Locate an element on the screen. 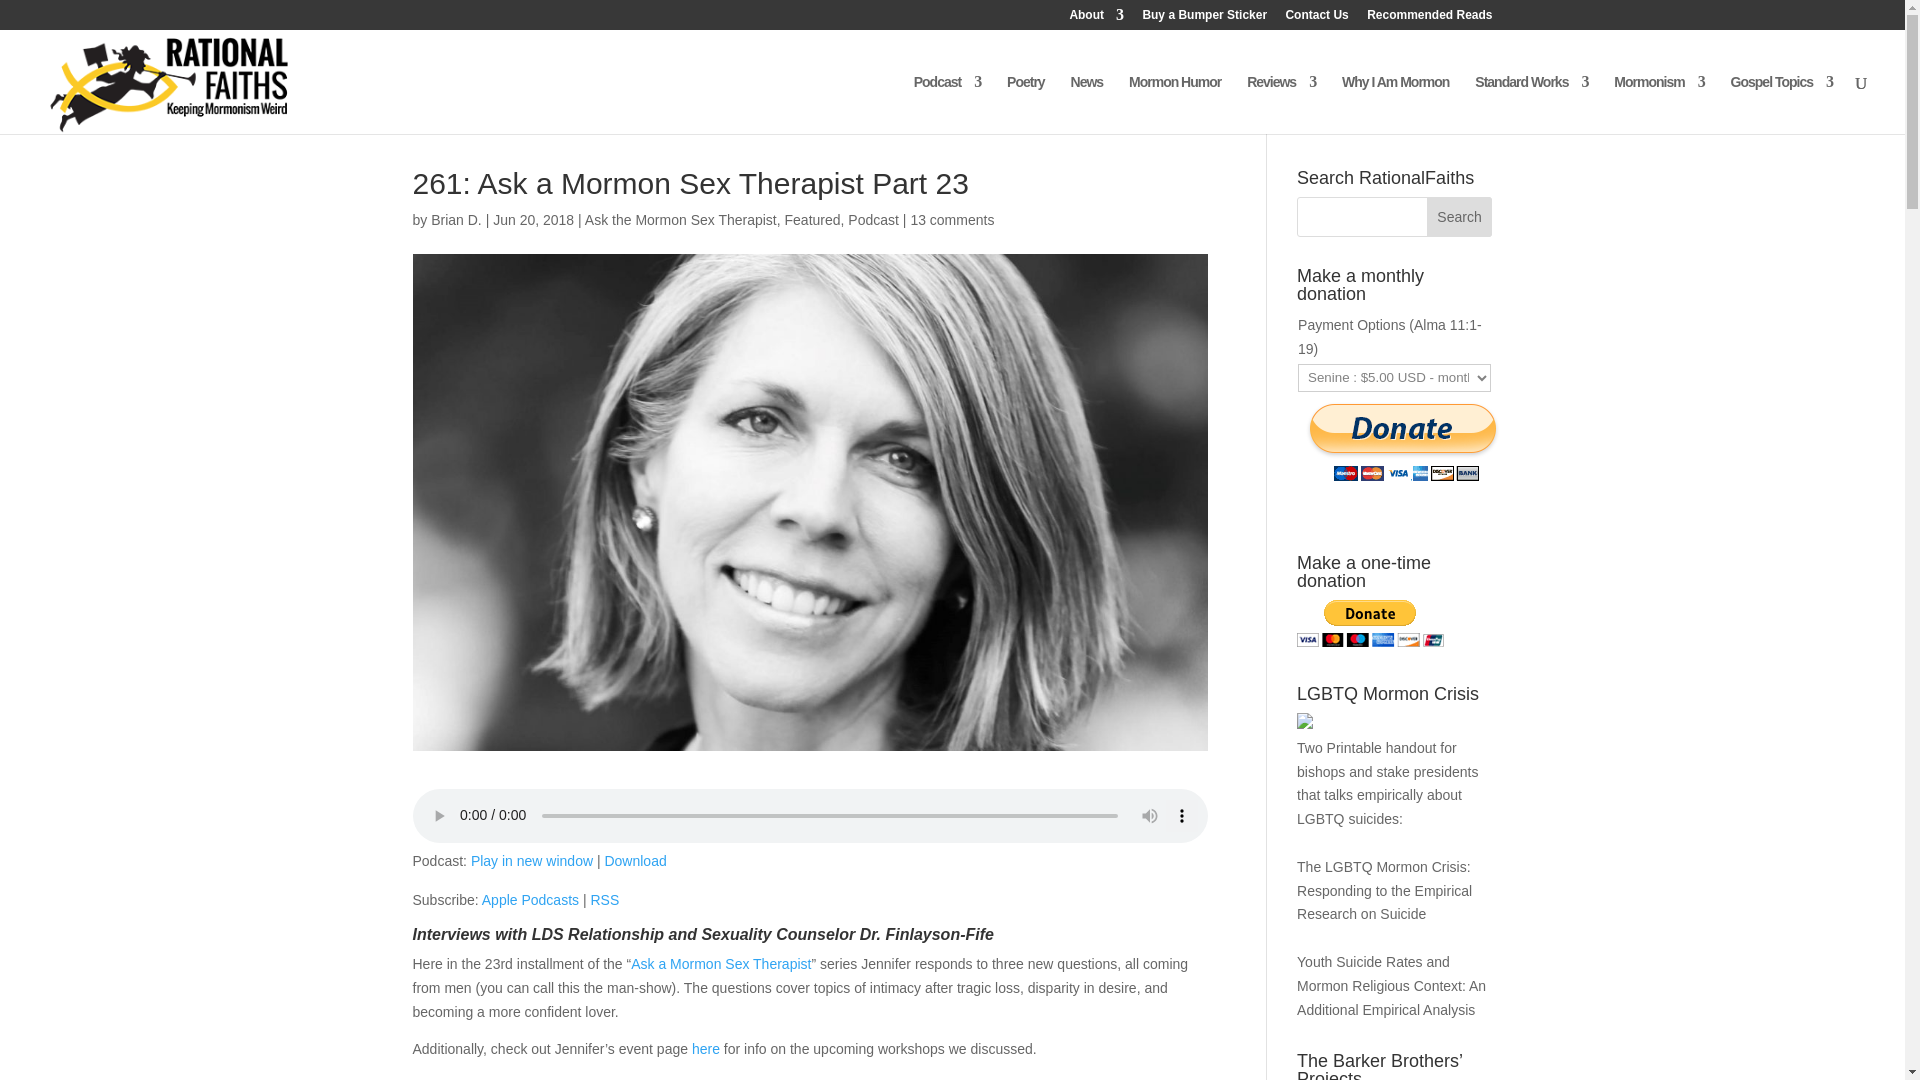 The width and height of the screenshot is (1920, 1080). Search is located at coordinates (1460, 216).